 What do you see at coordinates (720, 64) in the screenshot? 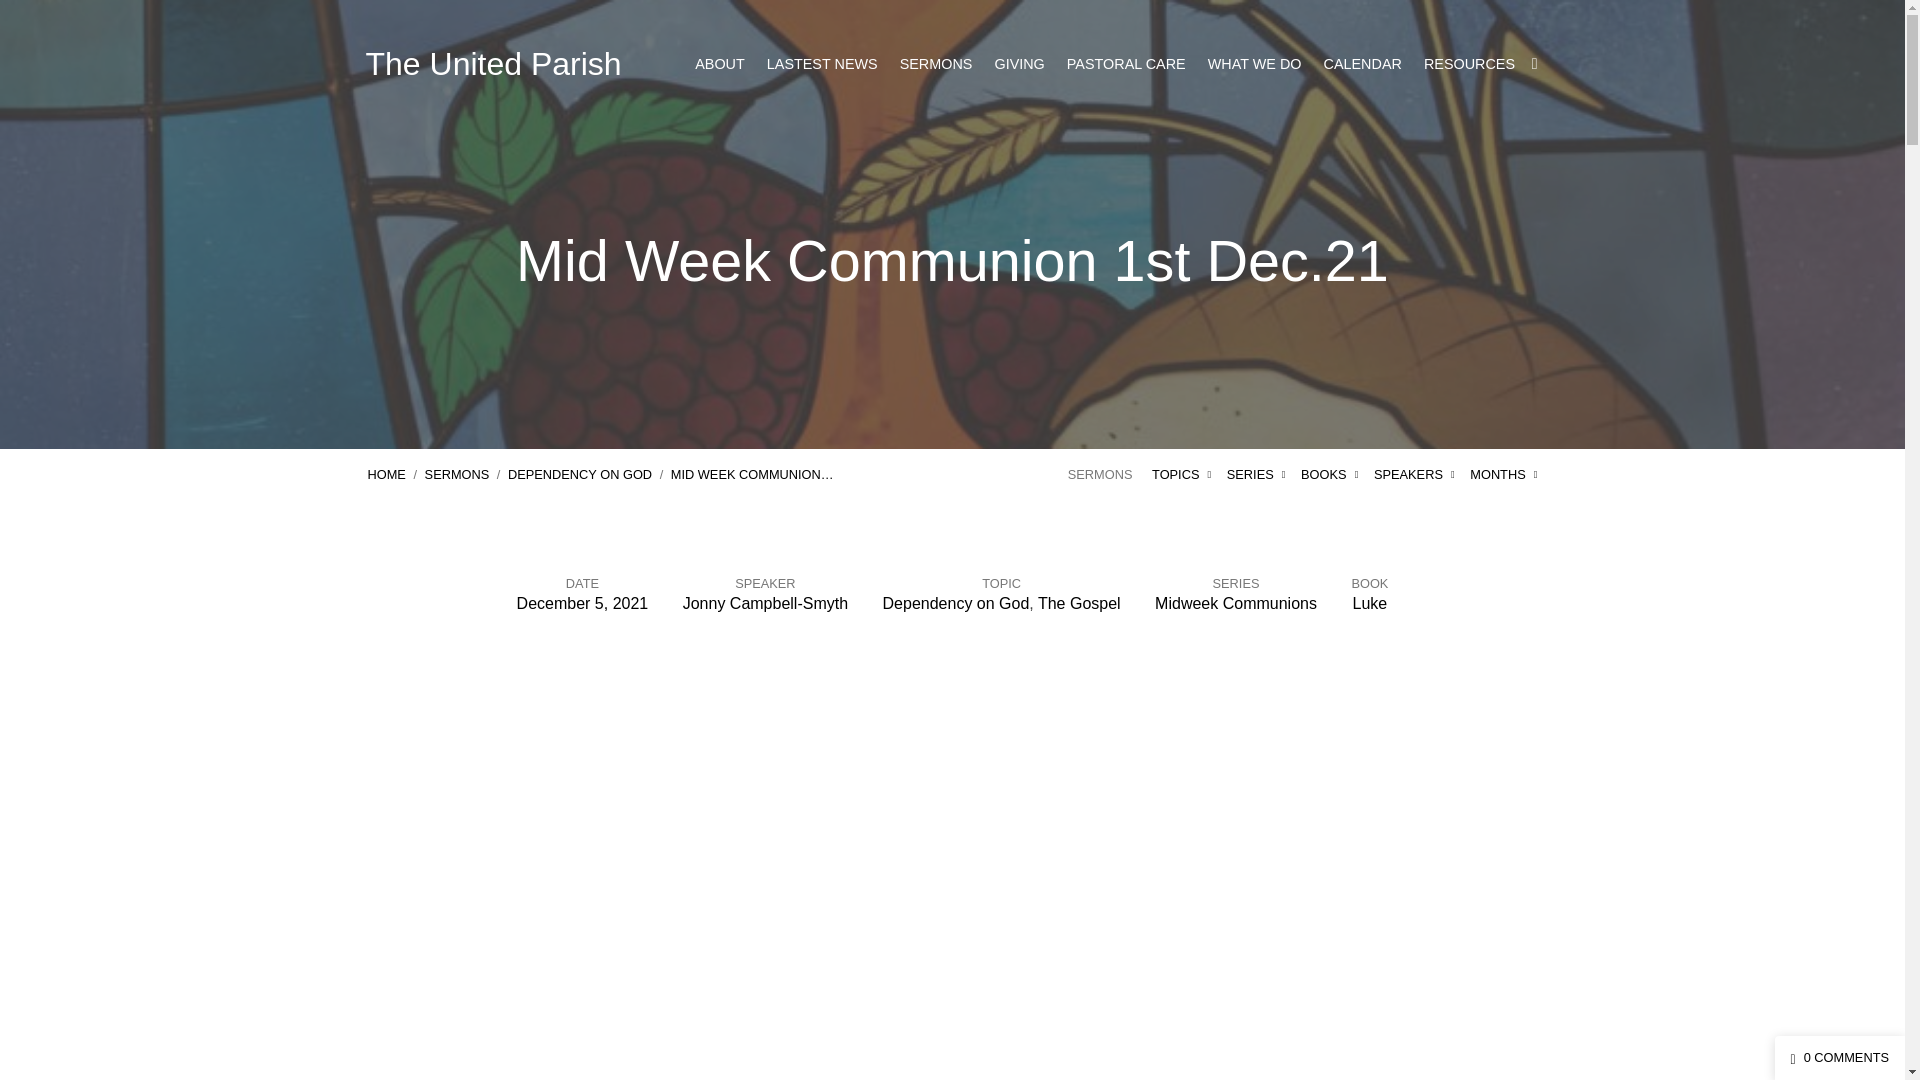
I see `ABOUT` at bounding box center [720, 64].